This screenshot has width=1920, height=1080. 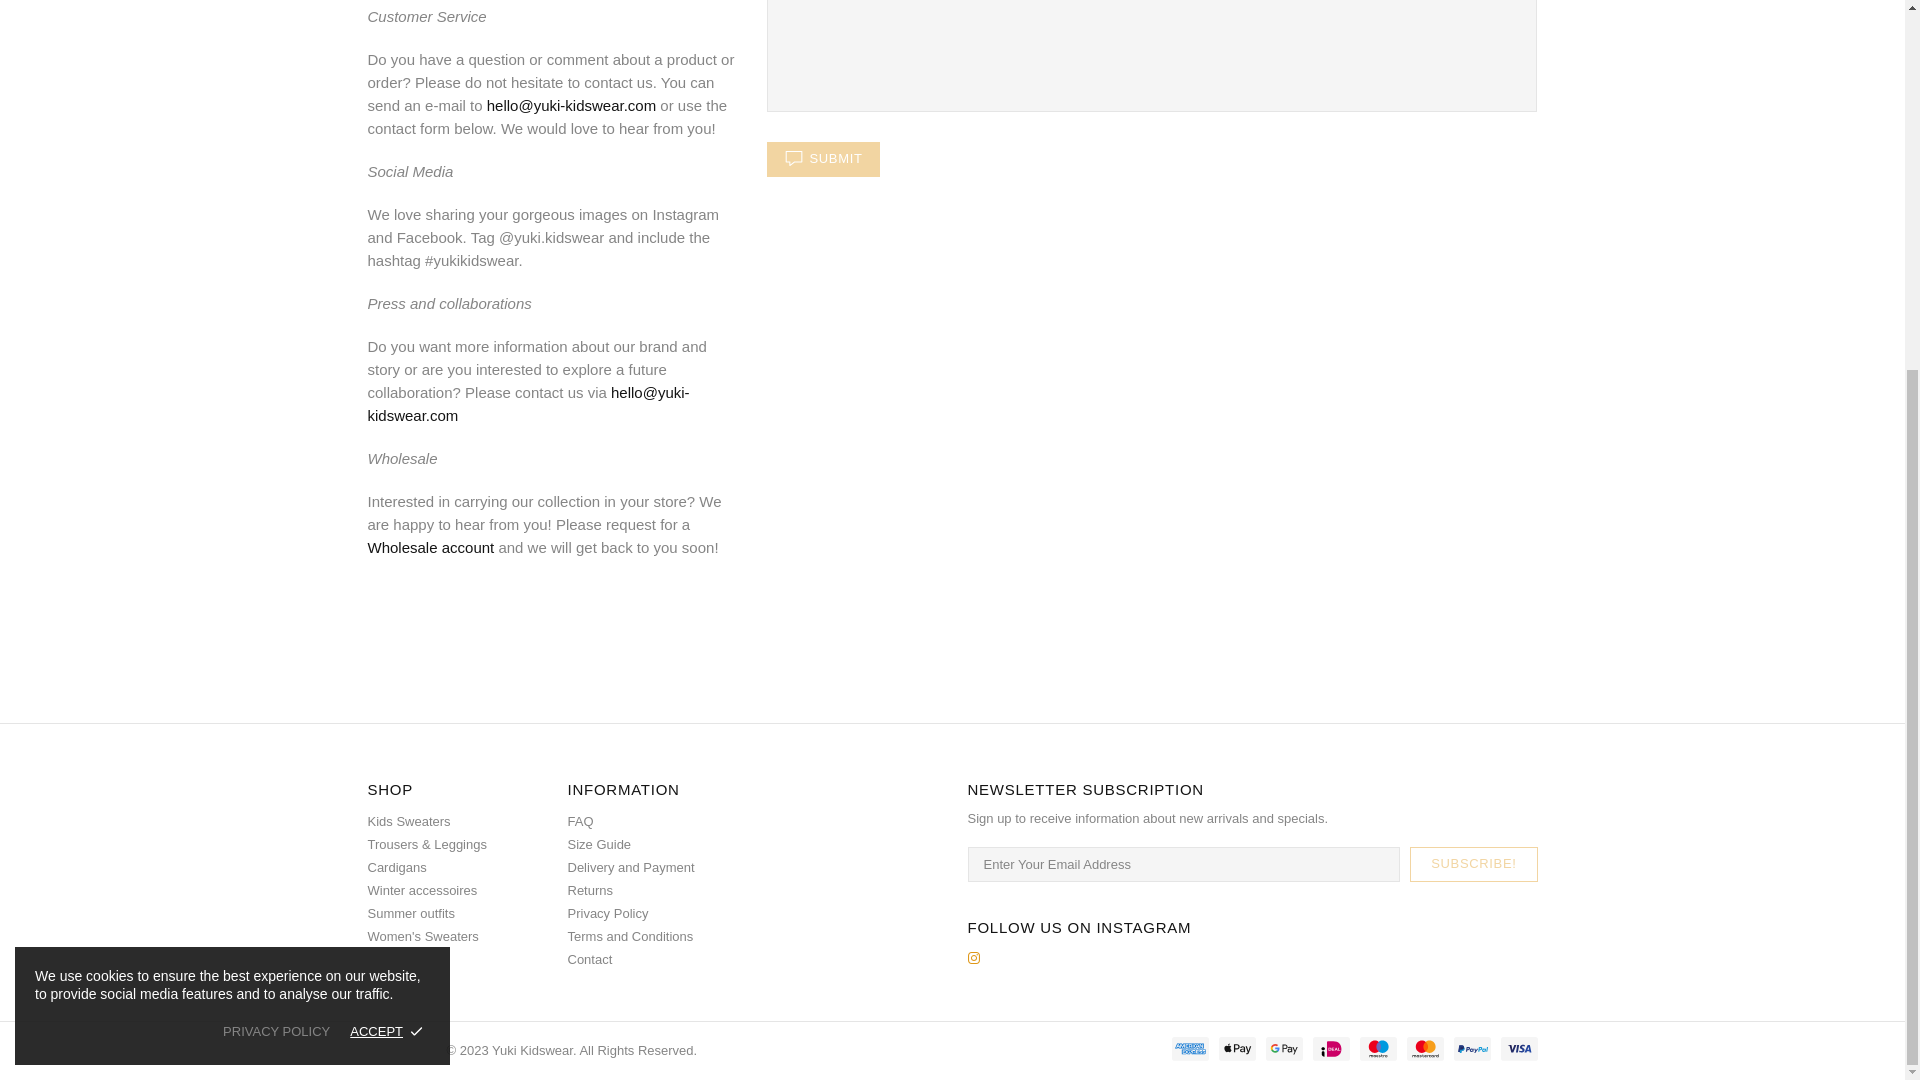 I want to click on Contact, so click(x=590, y=959).